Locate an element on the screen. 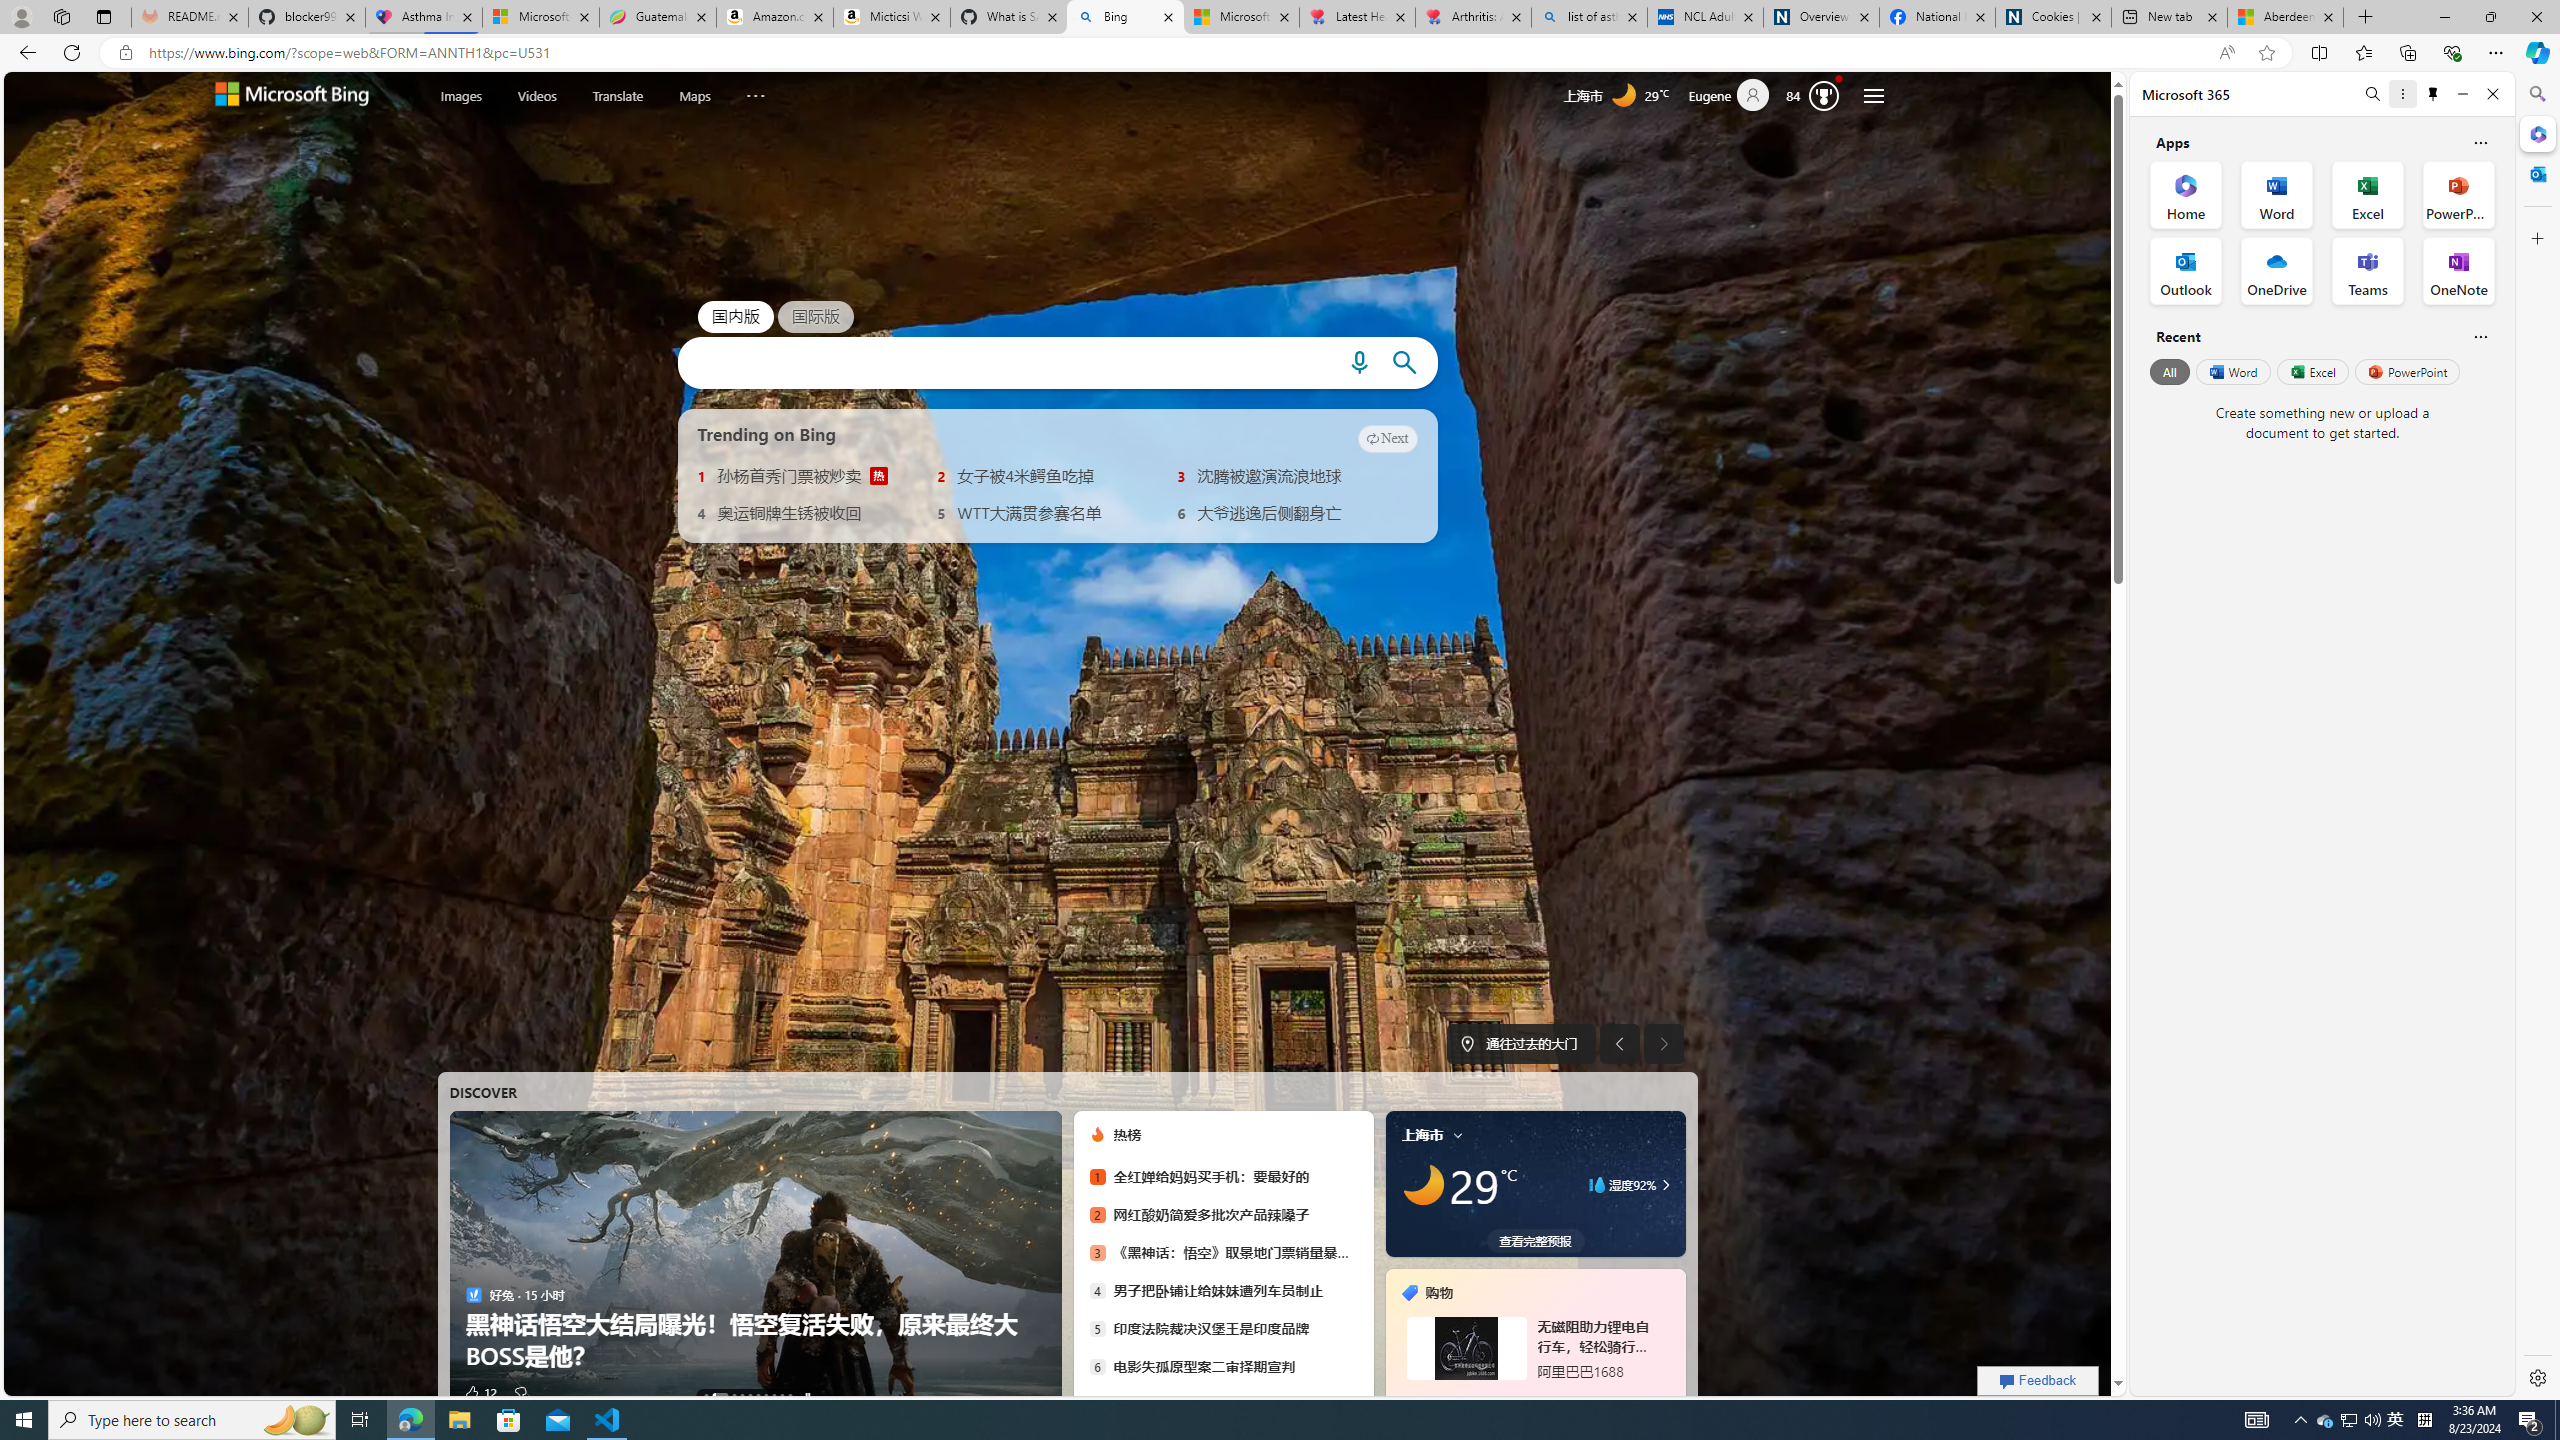  tab-1 is located at coordinates (1524, 1398).